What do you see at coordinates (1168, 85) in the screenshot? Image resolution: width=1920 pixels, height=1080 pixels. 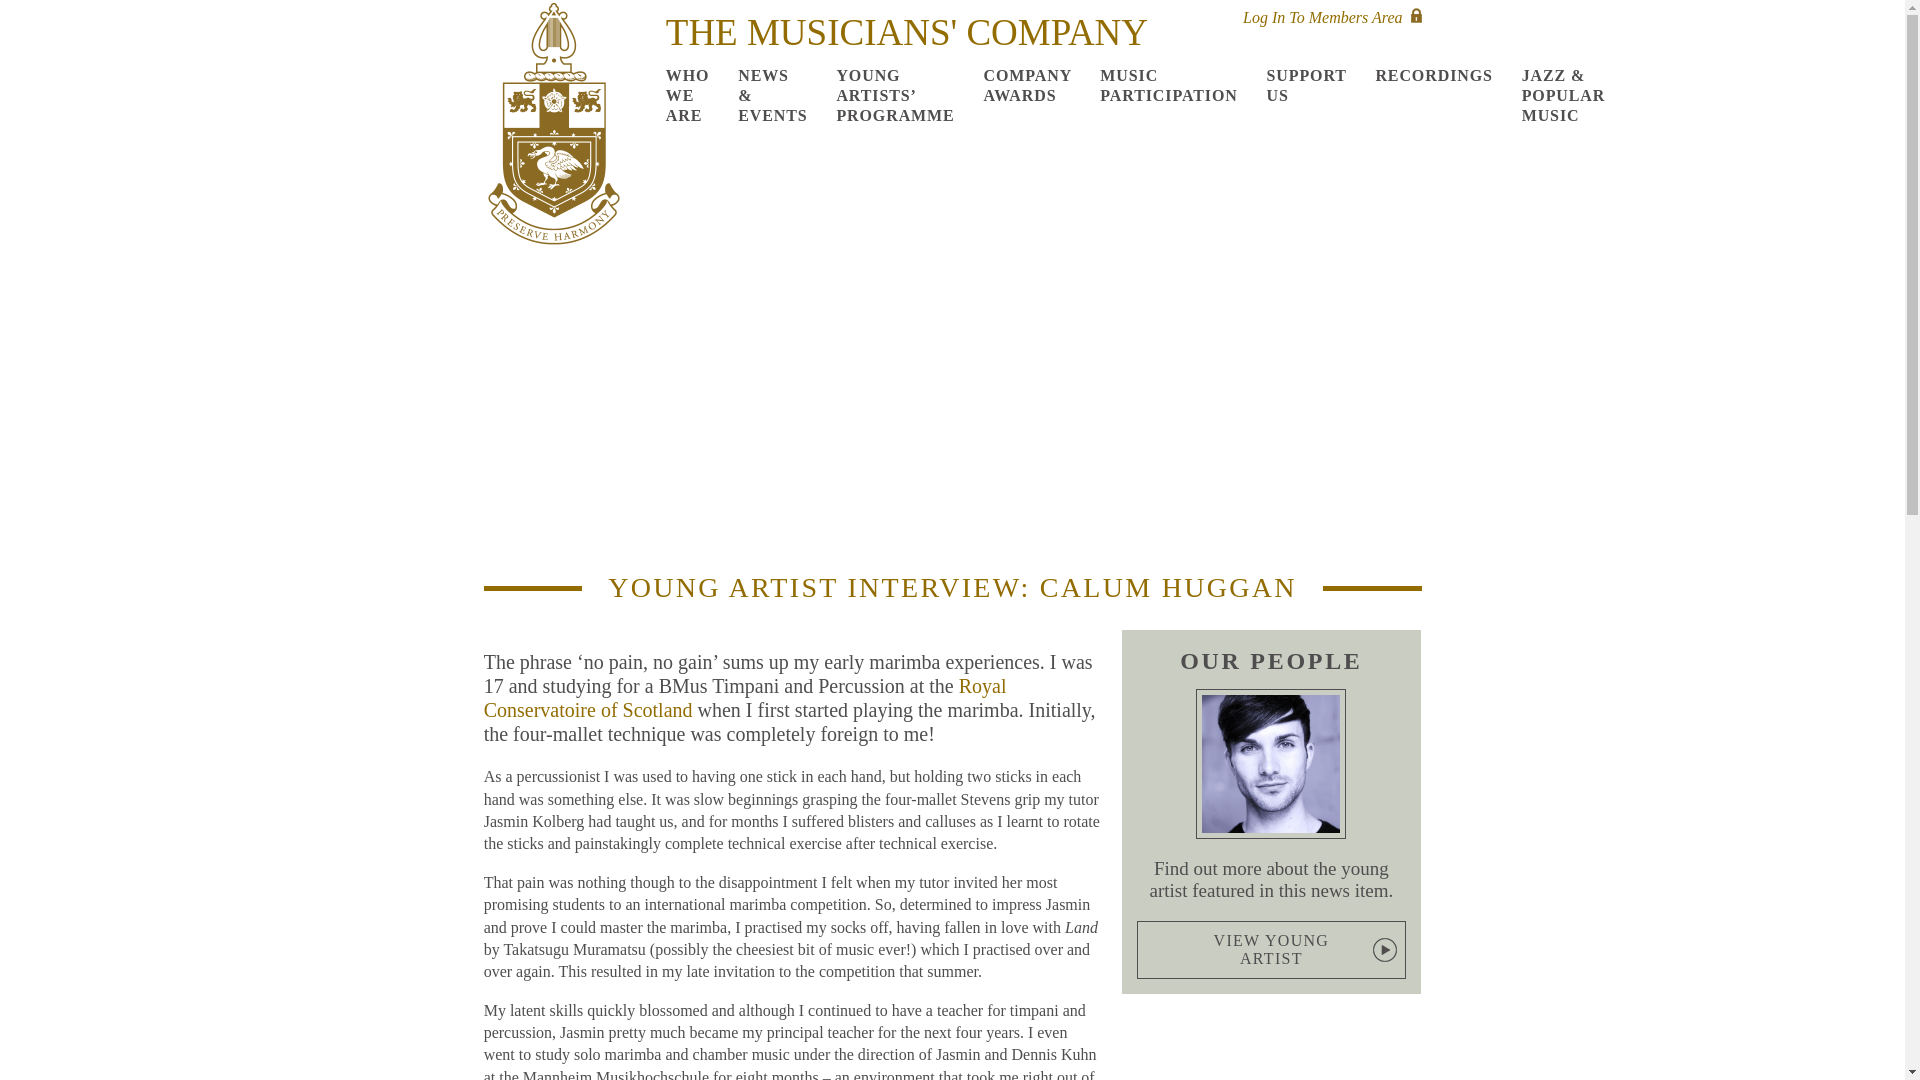 I see `MUSIC PARTICIPATION` at bounding box center [1168, 85].